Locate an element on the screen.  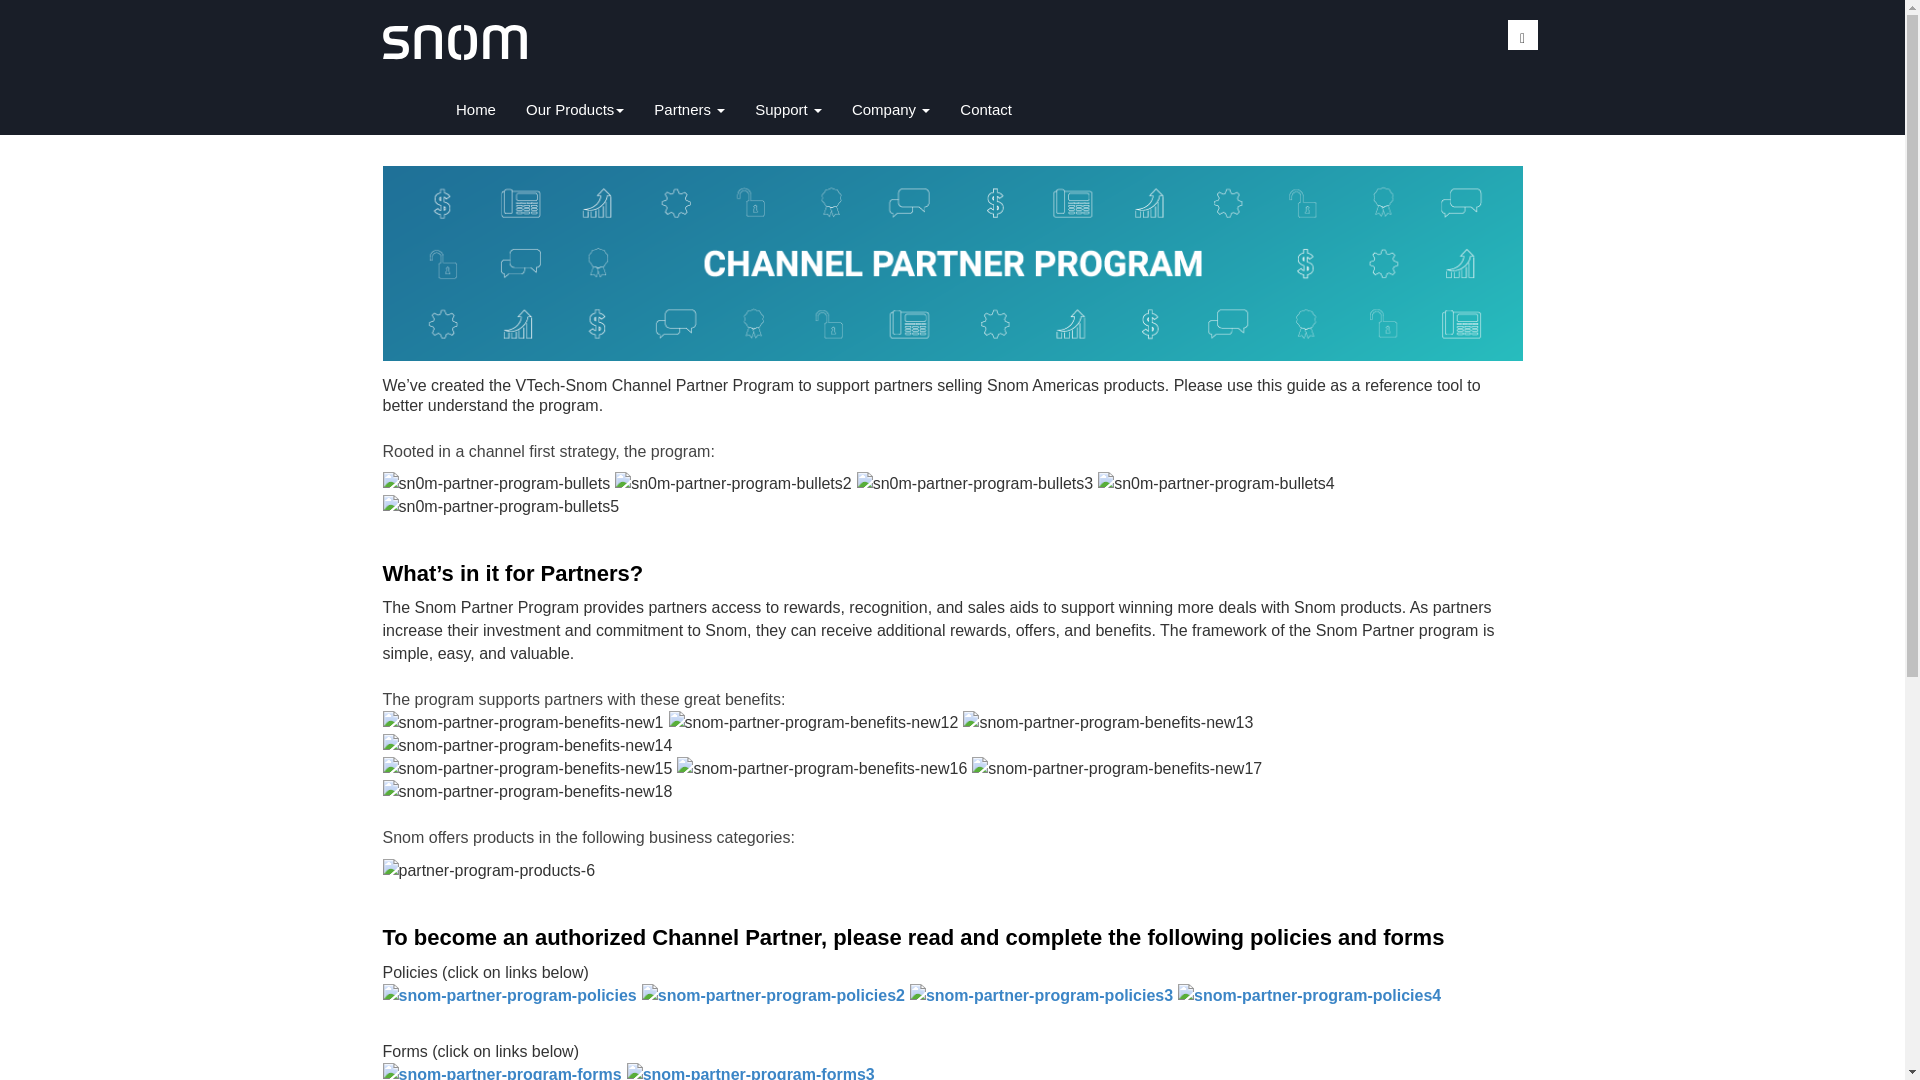
Our Products is located at coordinates (574, 110).